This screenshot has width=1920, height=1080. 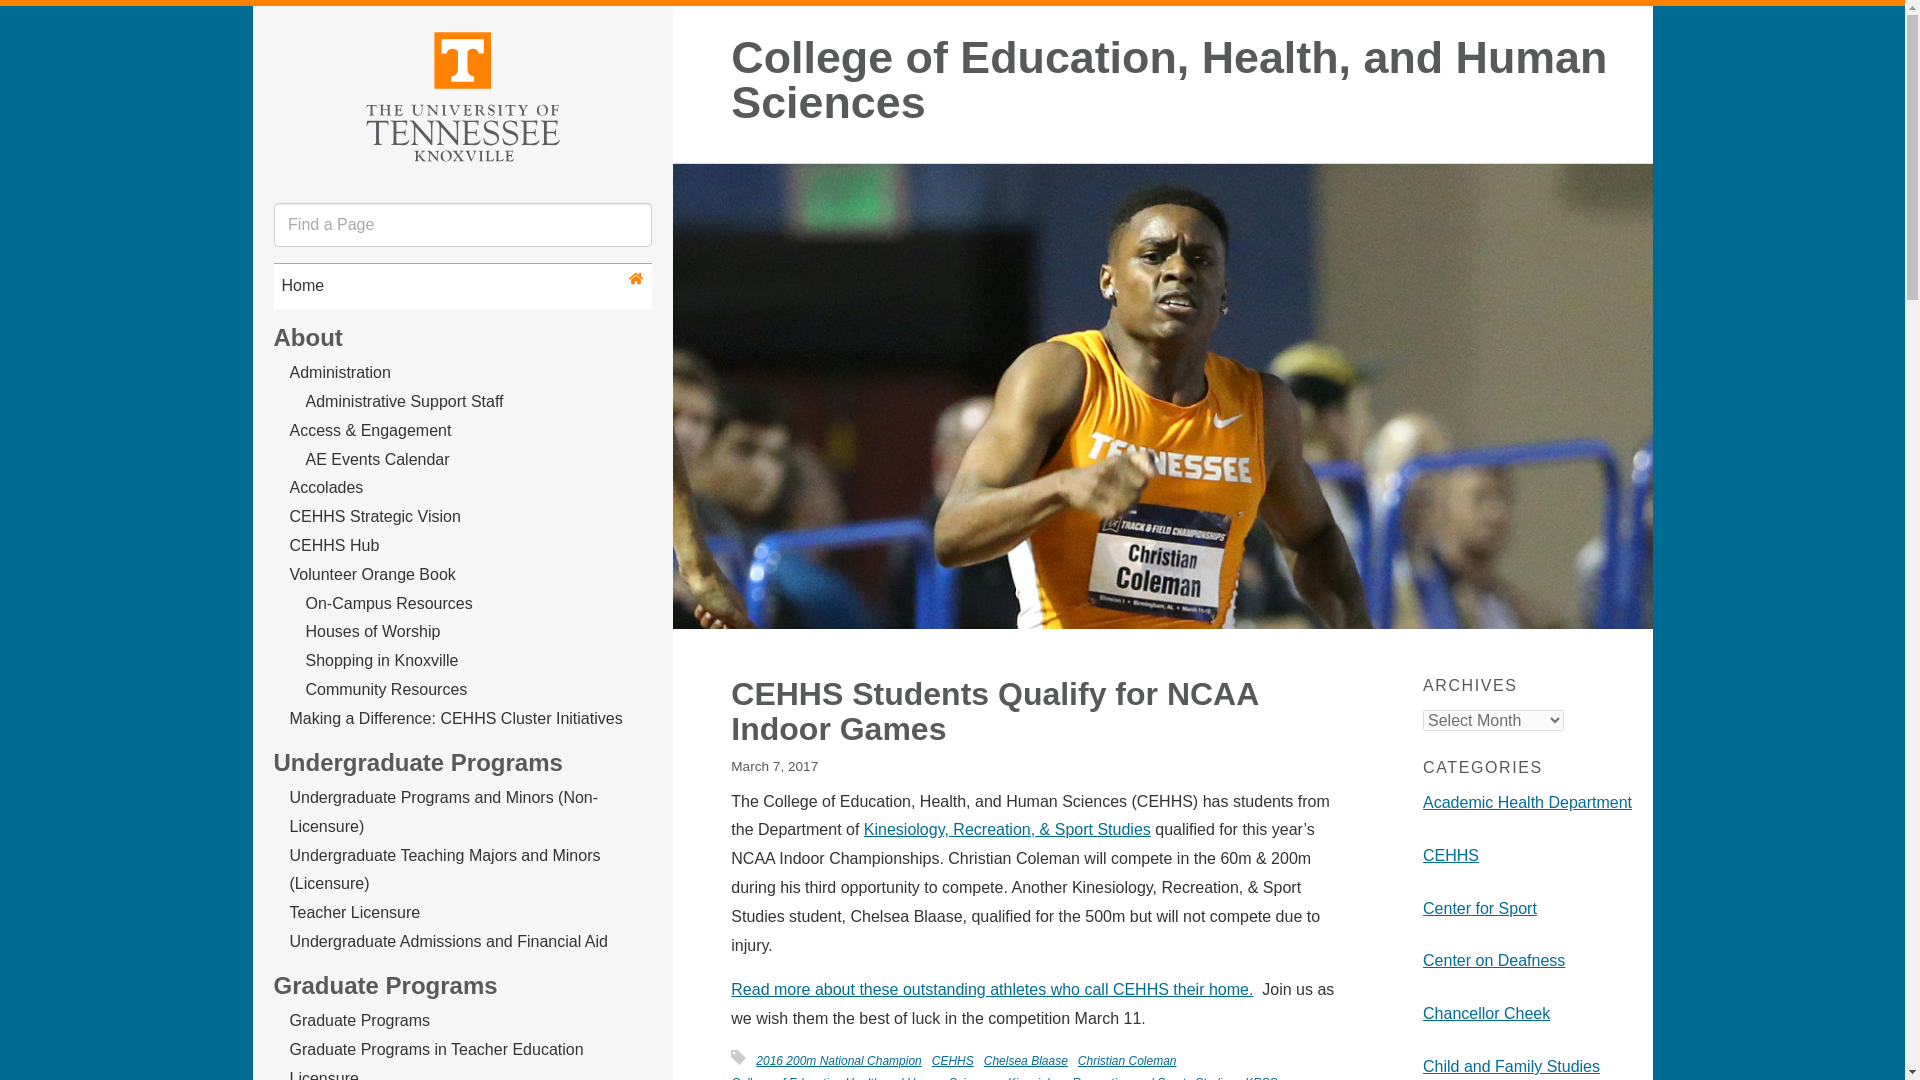 What do you see at coordinates (340, 372) in the screenshot?
I see `Administration` at bounding box center [340, 372].